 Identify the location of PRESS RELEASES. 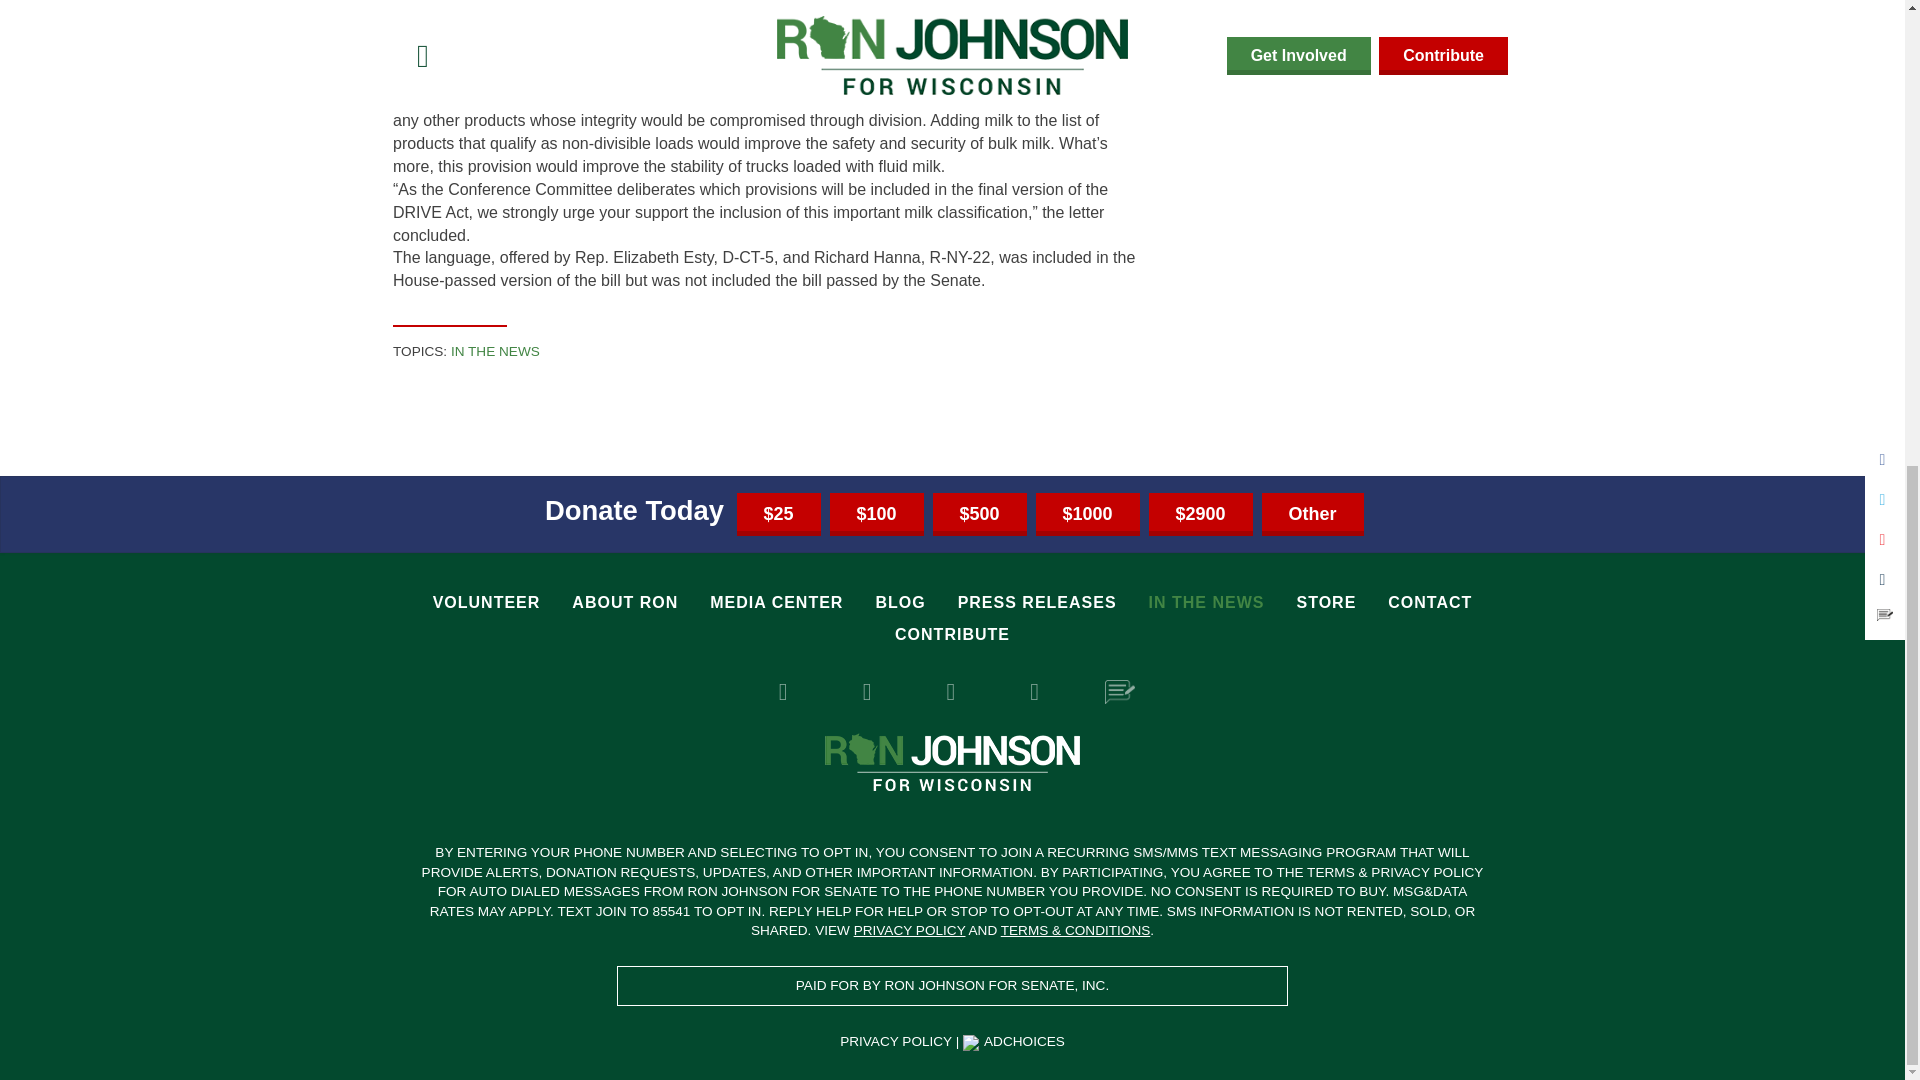
(1038, 602).